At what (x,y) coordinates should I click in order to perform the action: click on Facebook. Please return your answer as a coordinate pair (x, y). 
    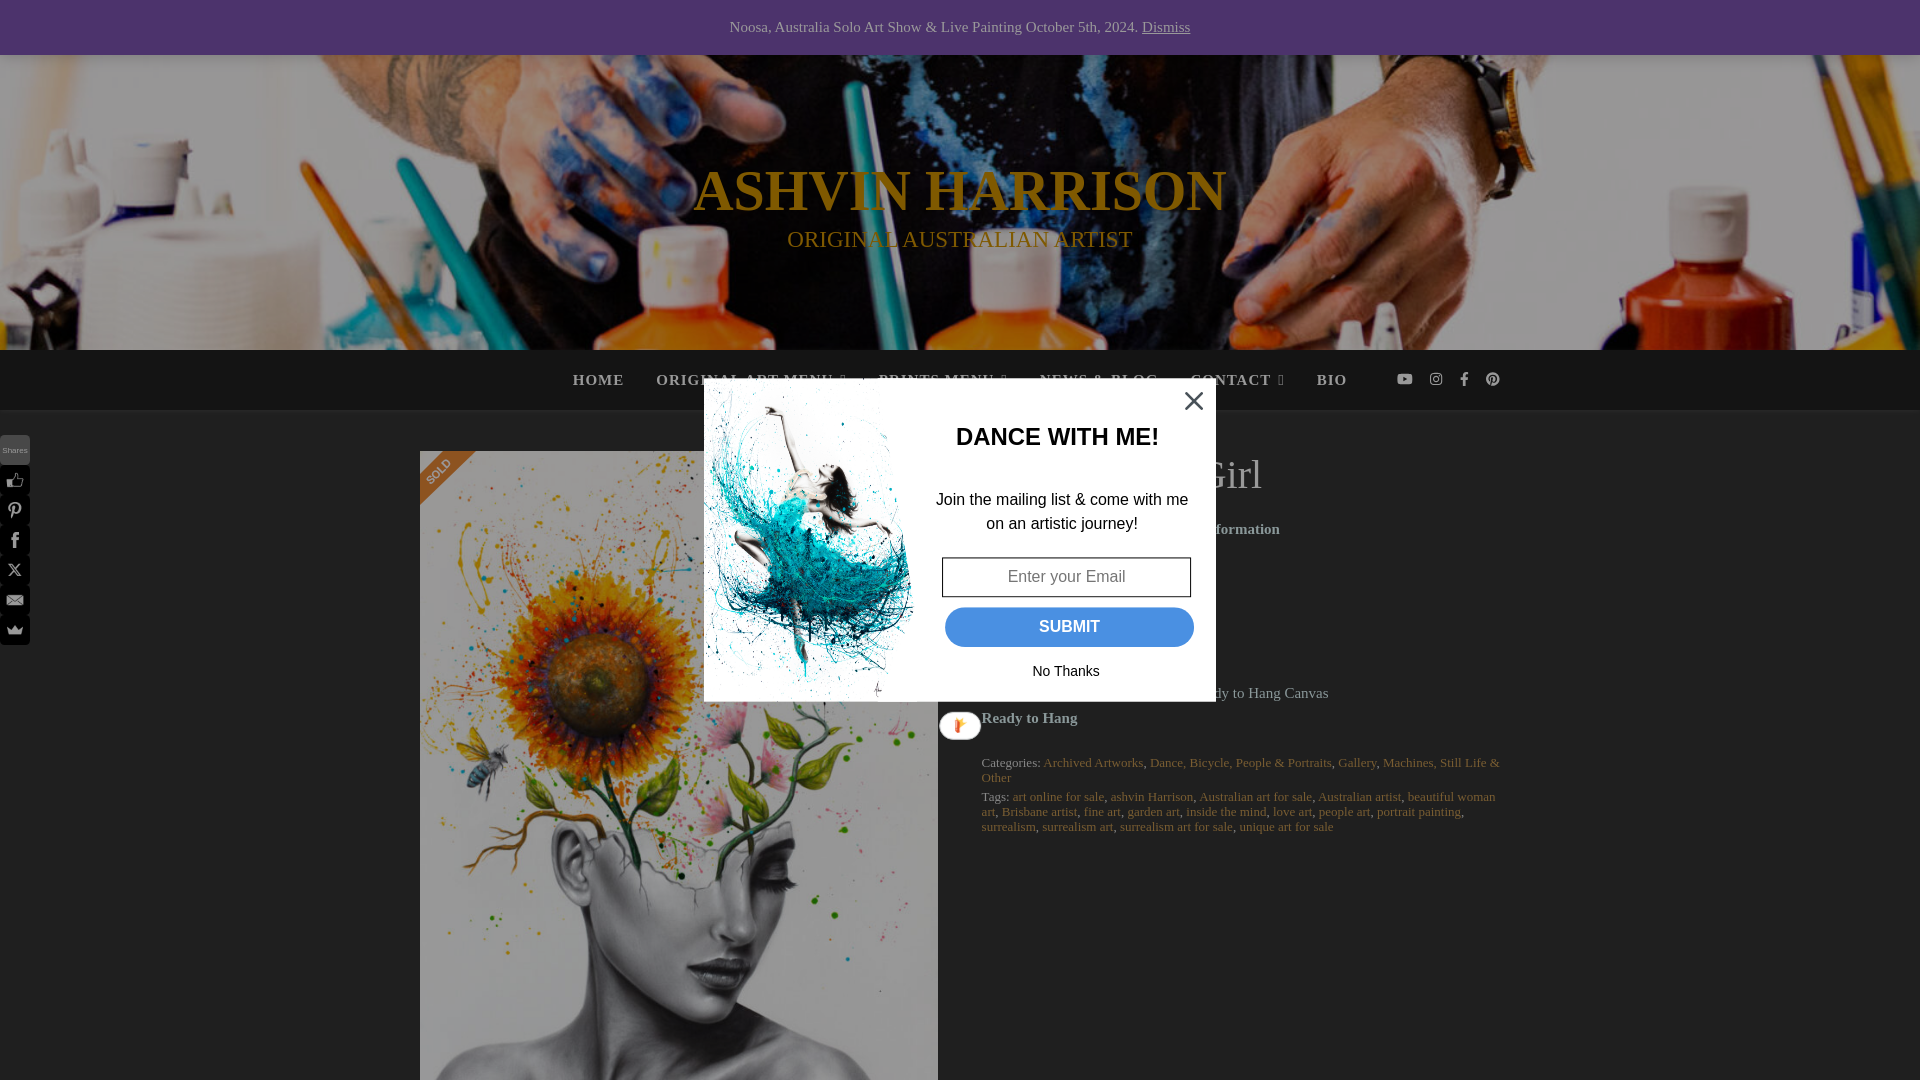
    Looking at the image, I should click on (15, 540).